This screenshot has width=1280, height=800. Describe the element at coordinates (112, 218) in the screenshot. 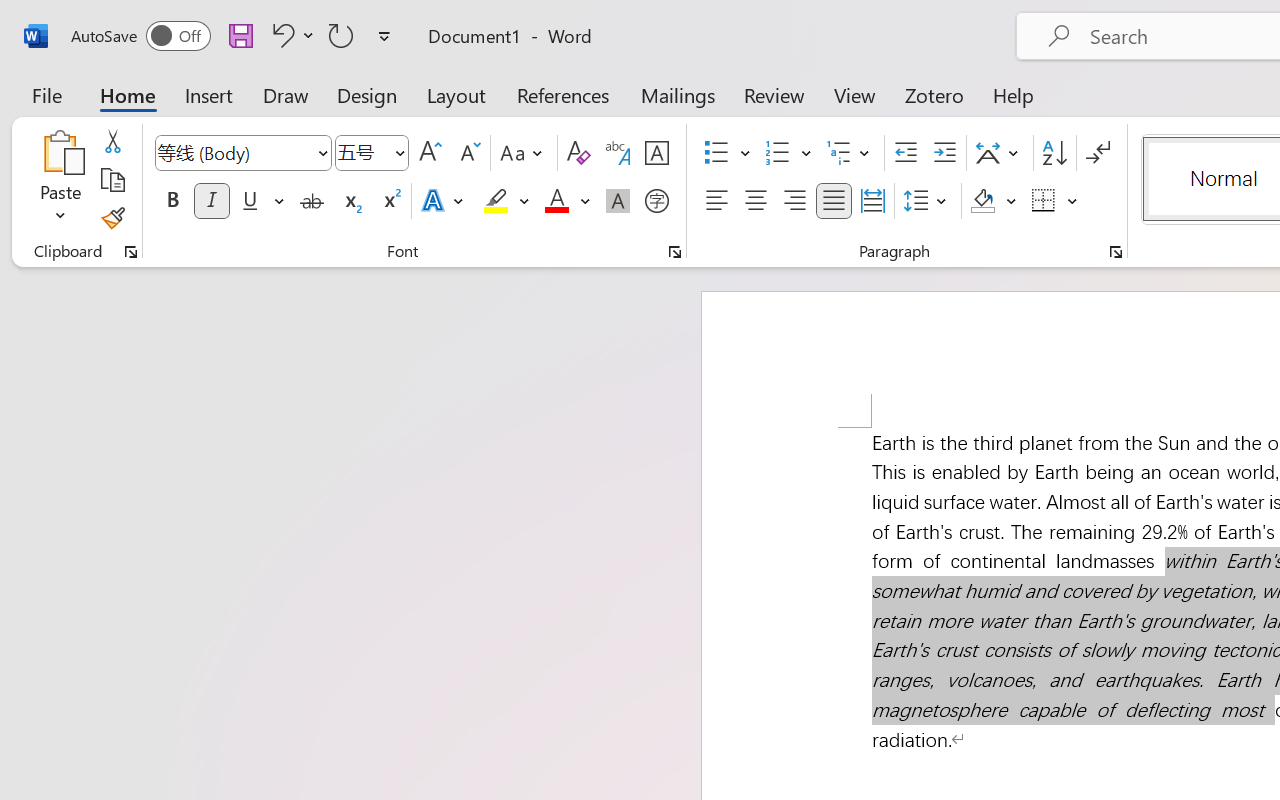

I see `Format Painter` at that location.